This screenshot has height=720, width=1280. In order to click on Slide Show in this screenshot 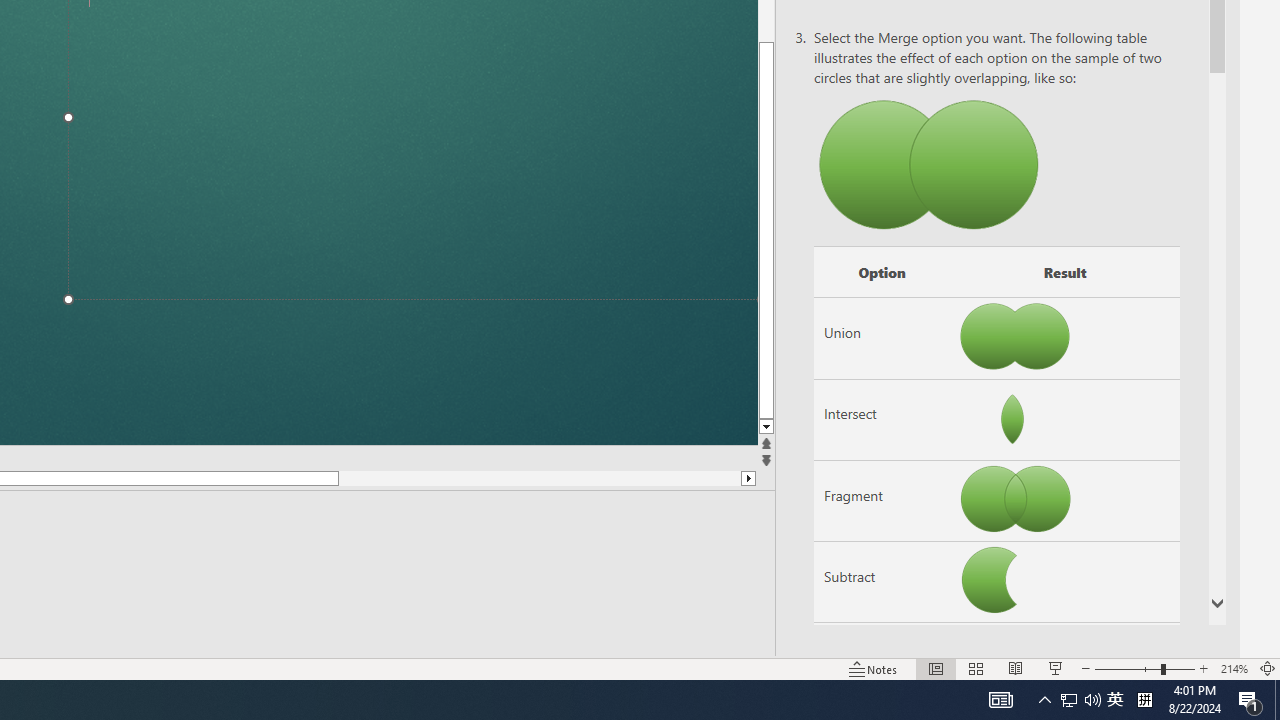, I will do `click(1056, 668)`.